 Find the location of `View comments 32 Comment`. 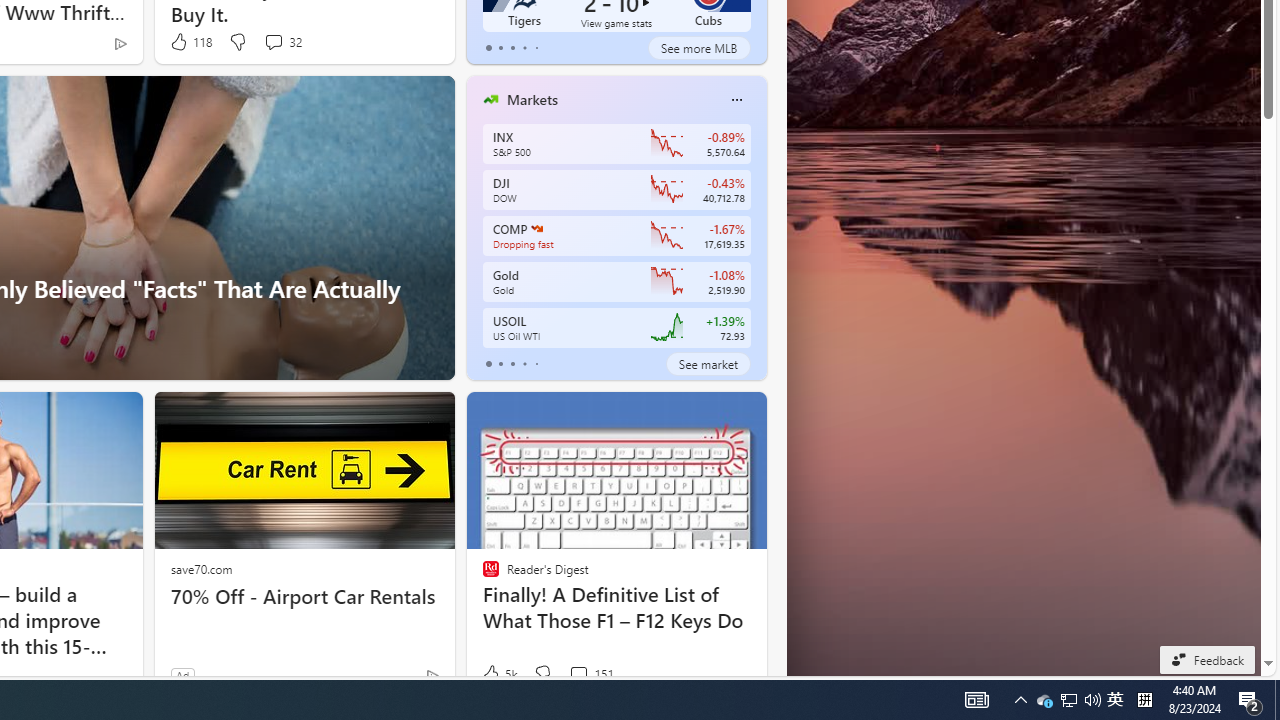

View comments 32 Comment is located at coordinates (282, 42).